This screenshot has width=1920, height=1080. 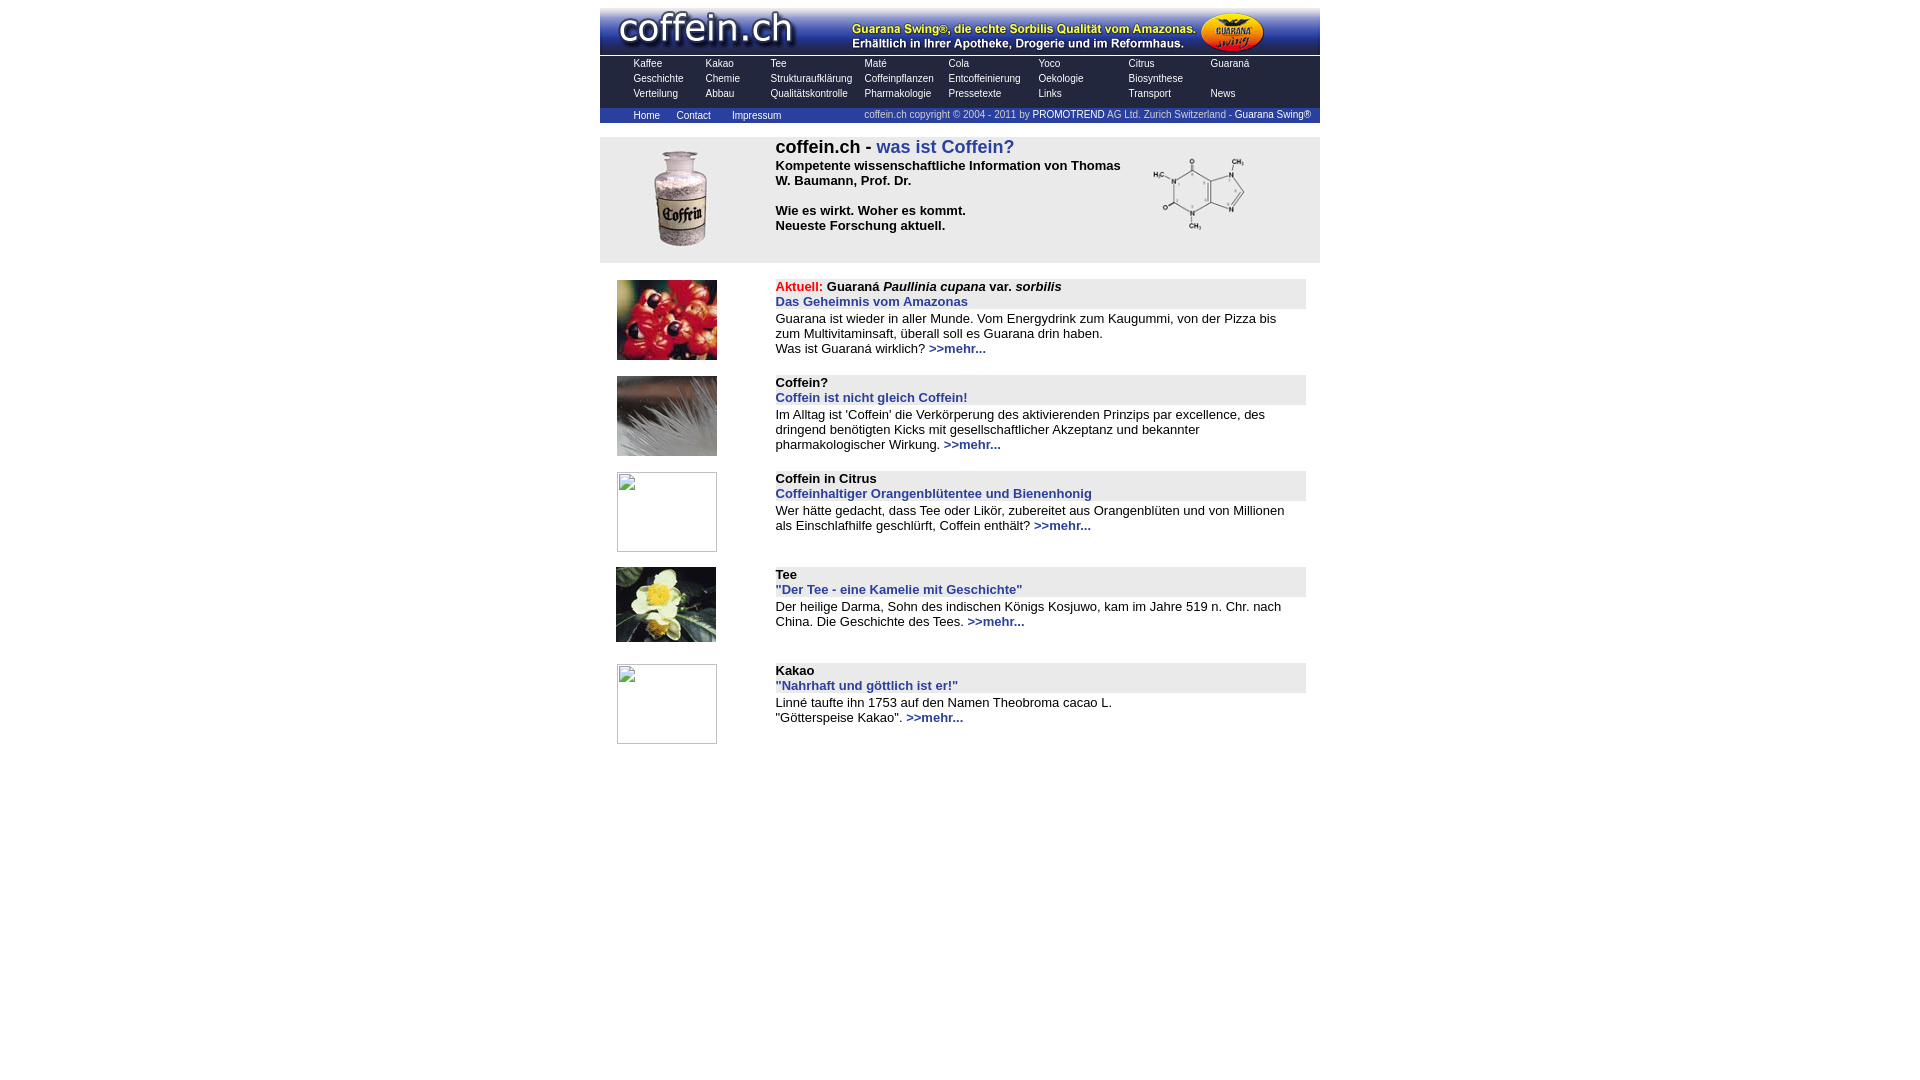 I want to click on Contact, so click(x=693, y=116).